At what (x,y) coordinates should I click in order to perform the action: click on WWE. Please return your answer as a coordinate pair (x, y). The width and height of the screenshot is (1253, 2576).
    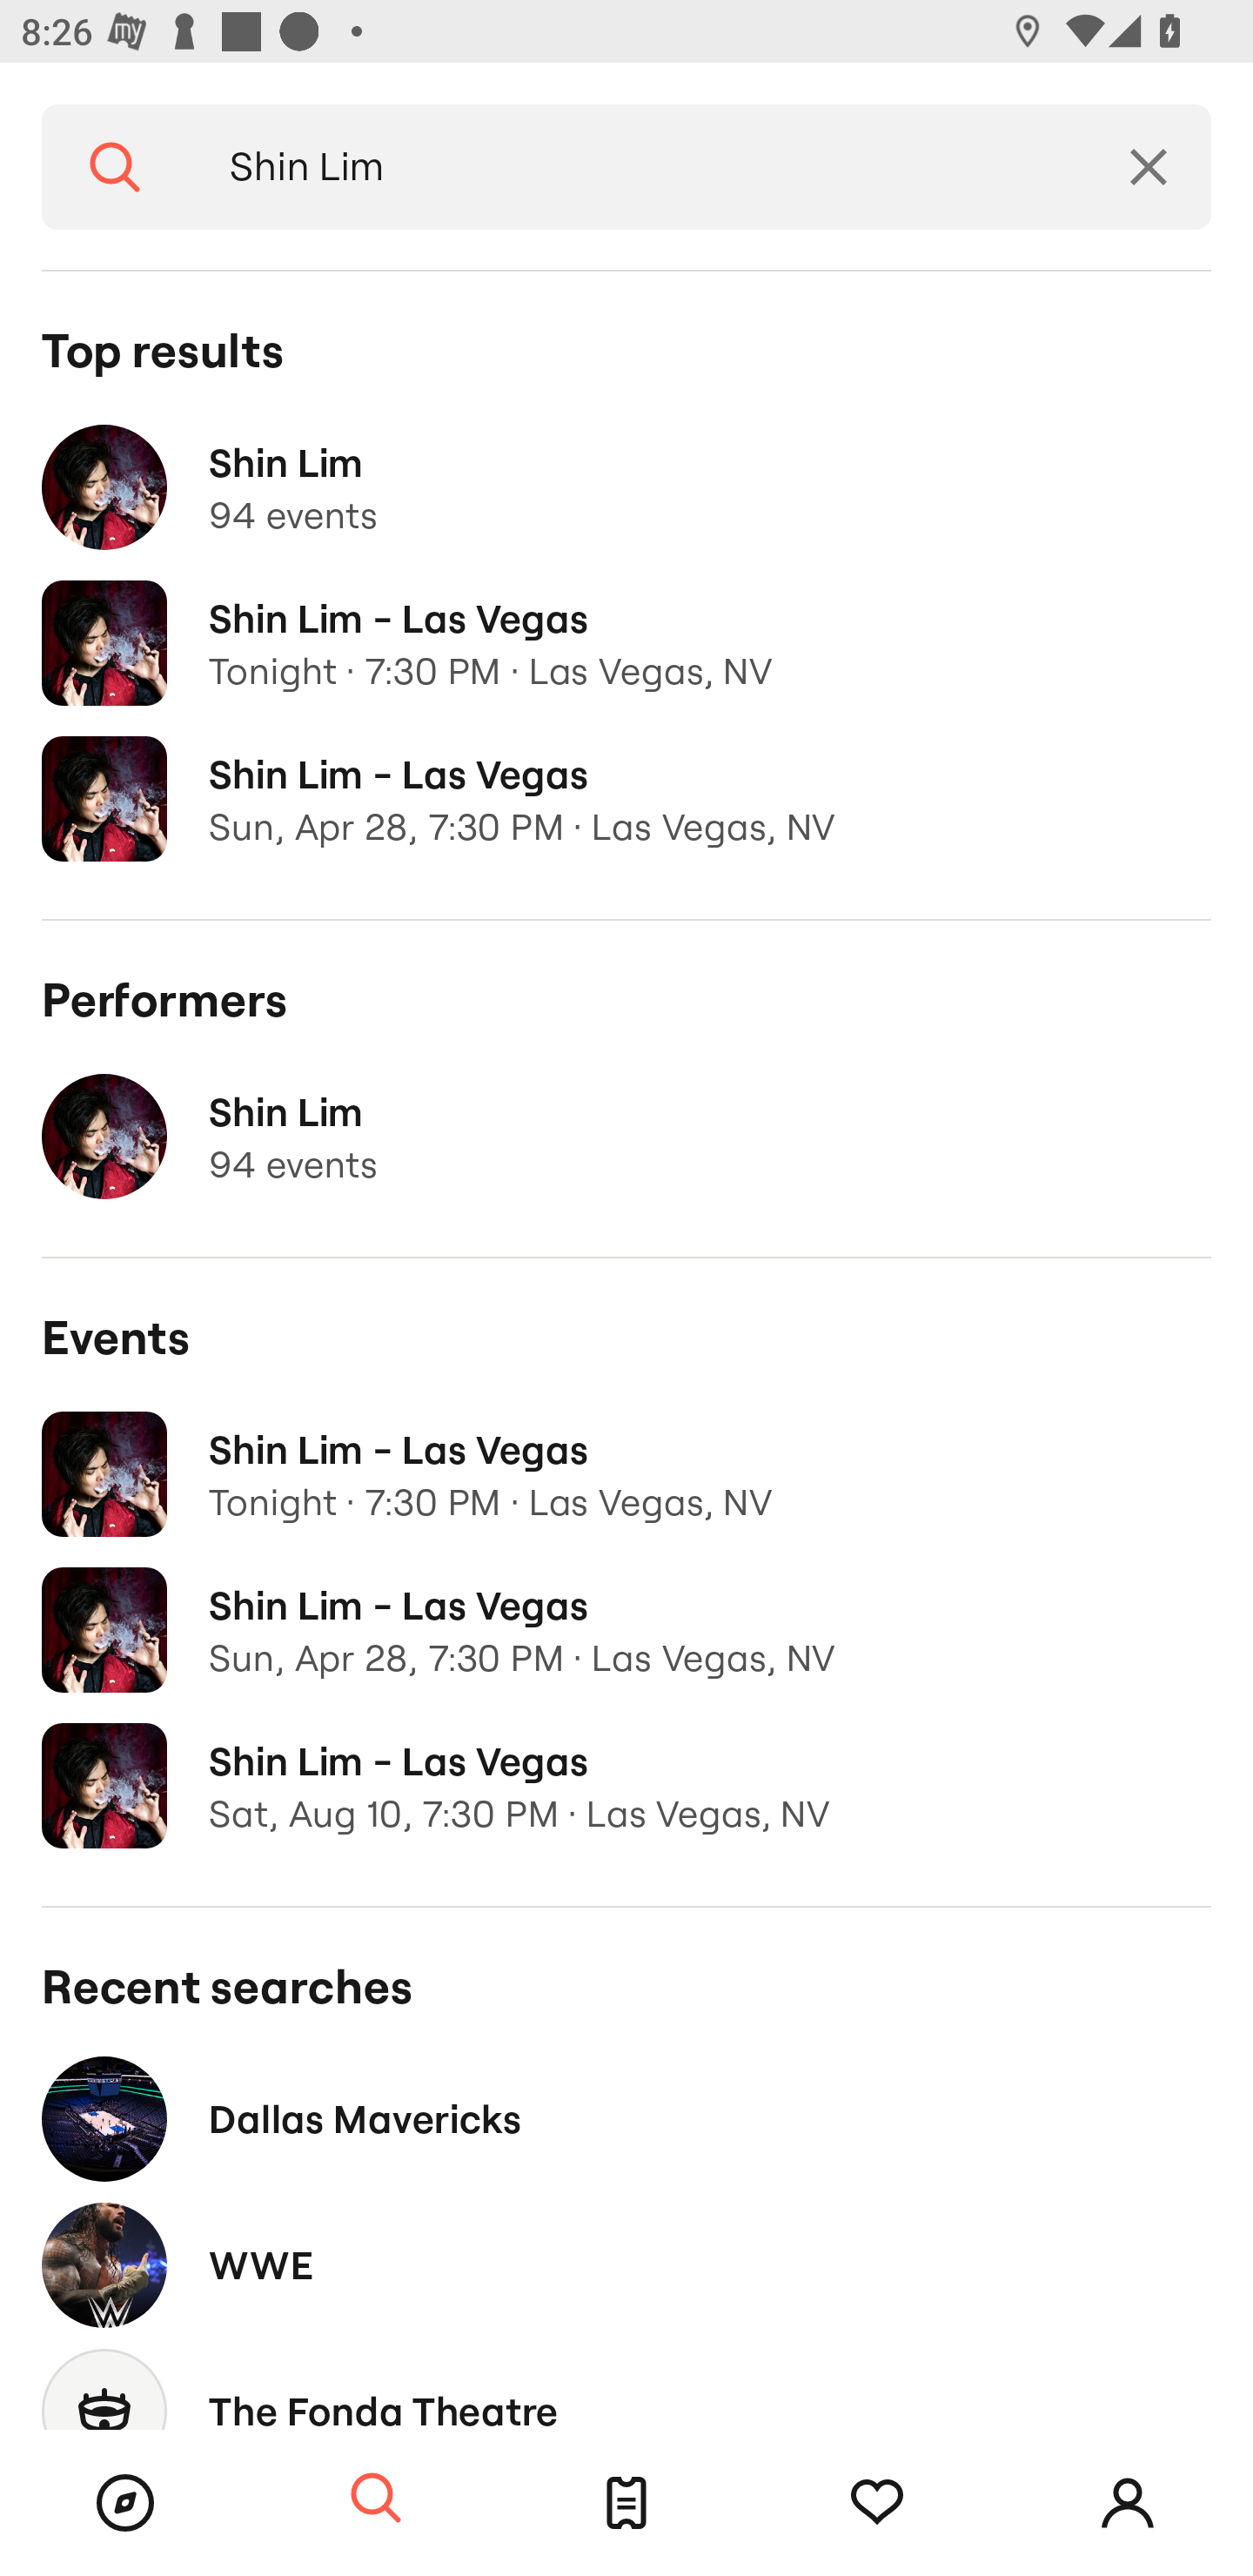
    Looking at the image, I should click on (626, 2264).